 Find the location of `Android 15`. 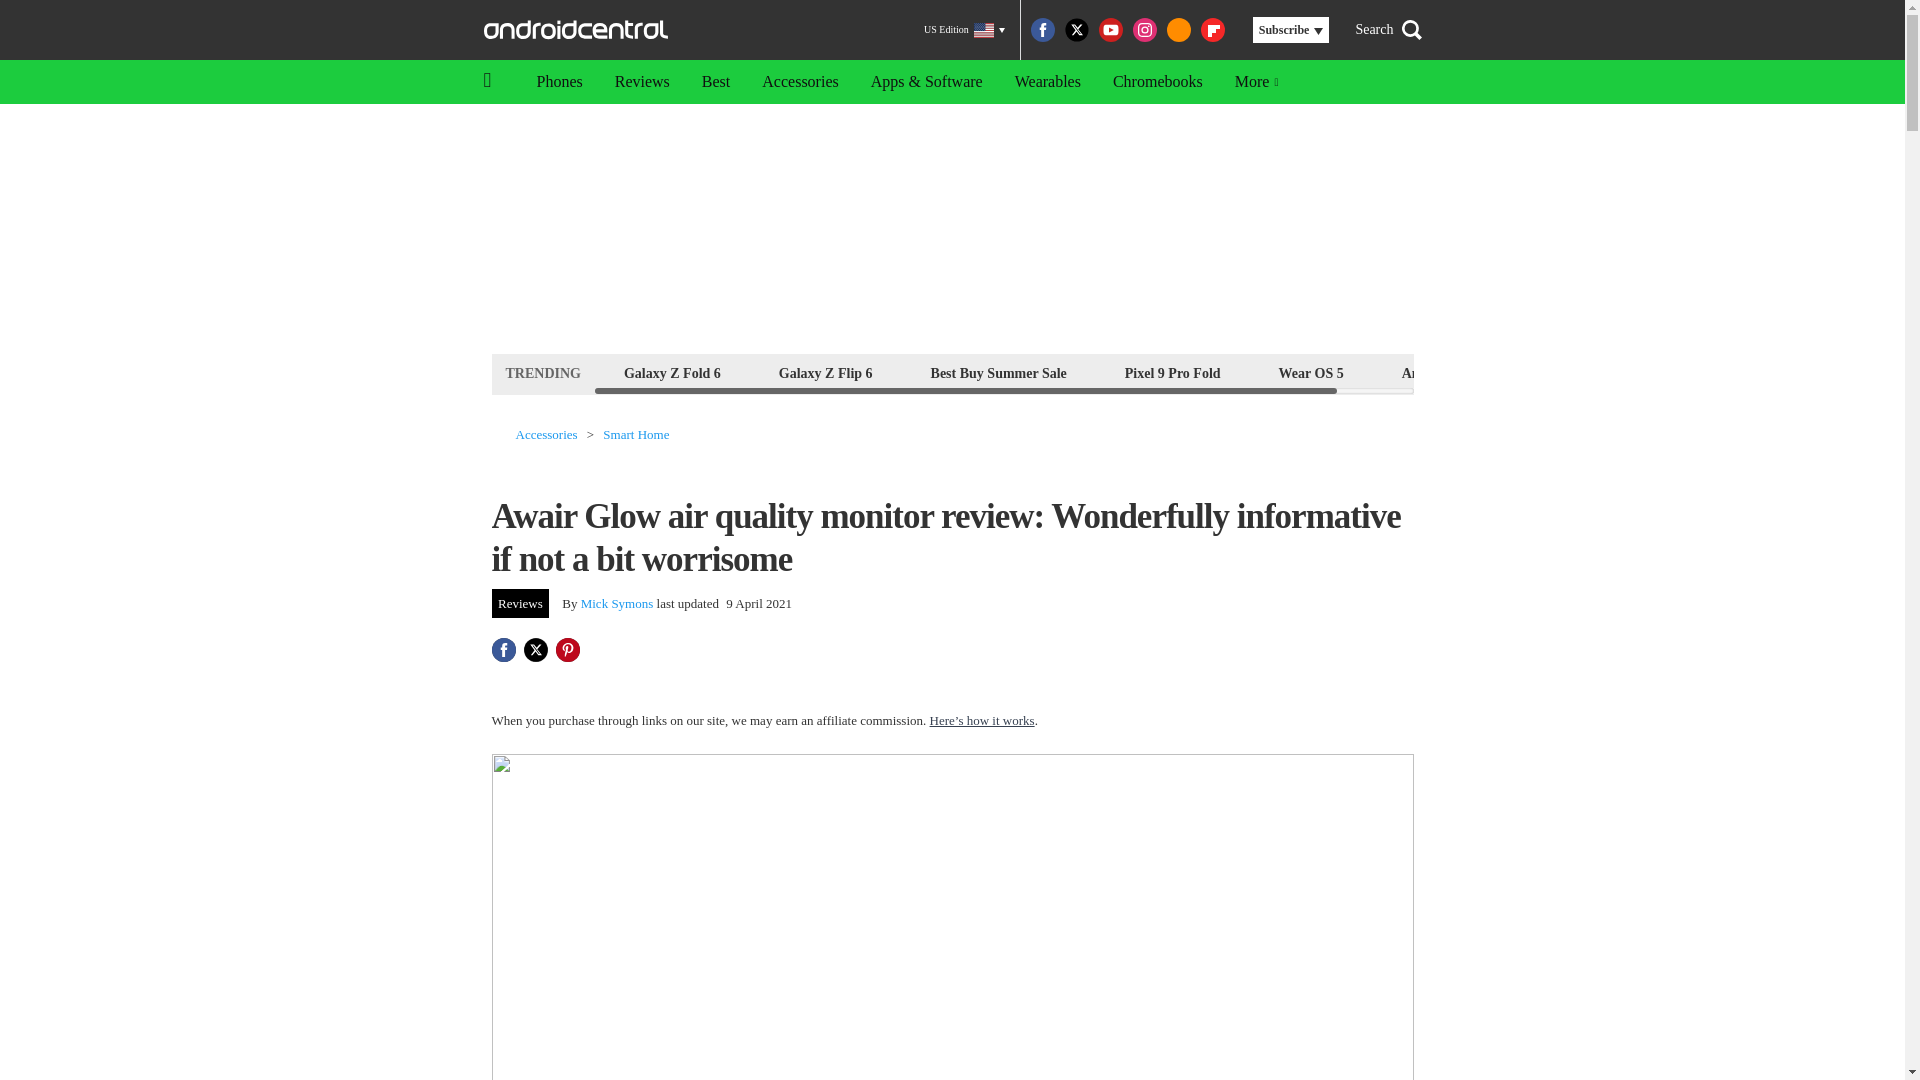

Android 15 is located at coordinates (1436, 372).